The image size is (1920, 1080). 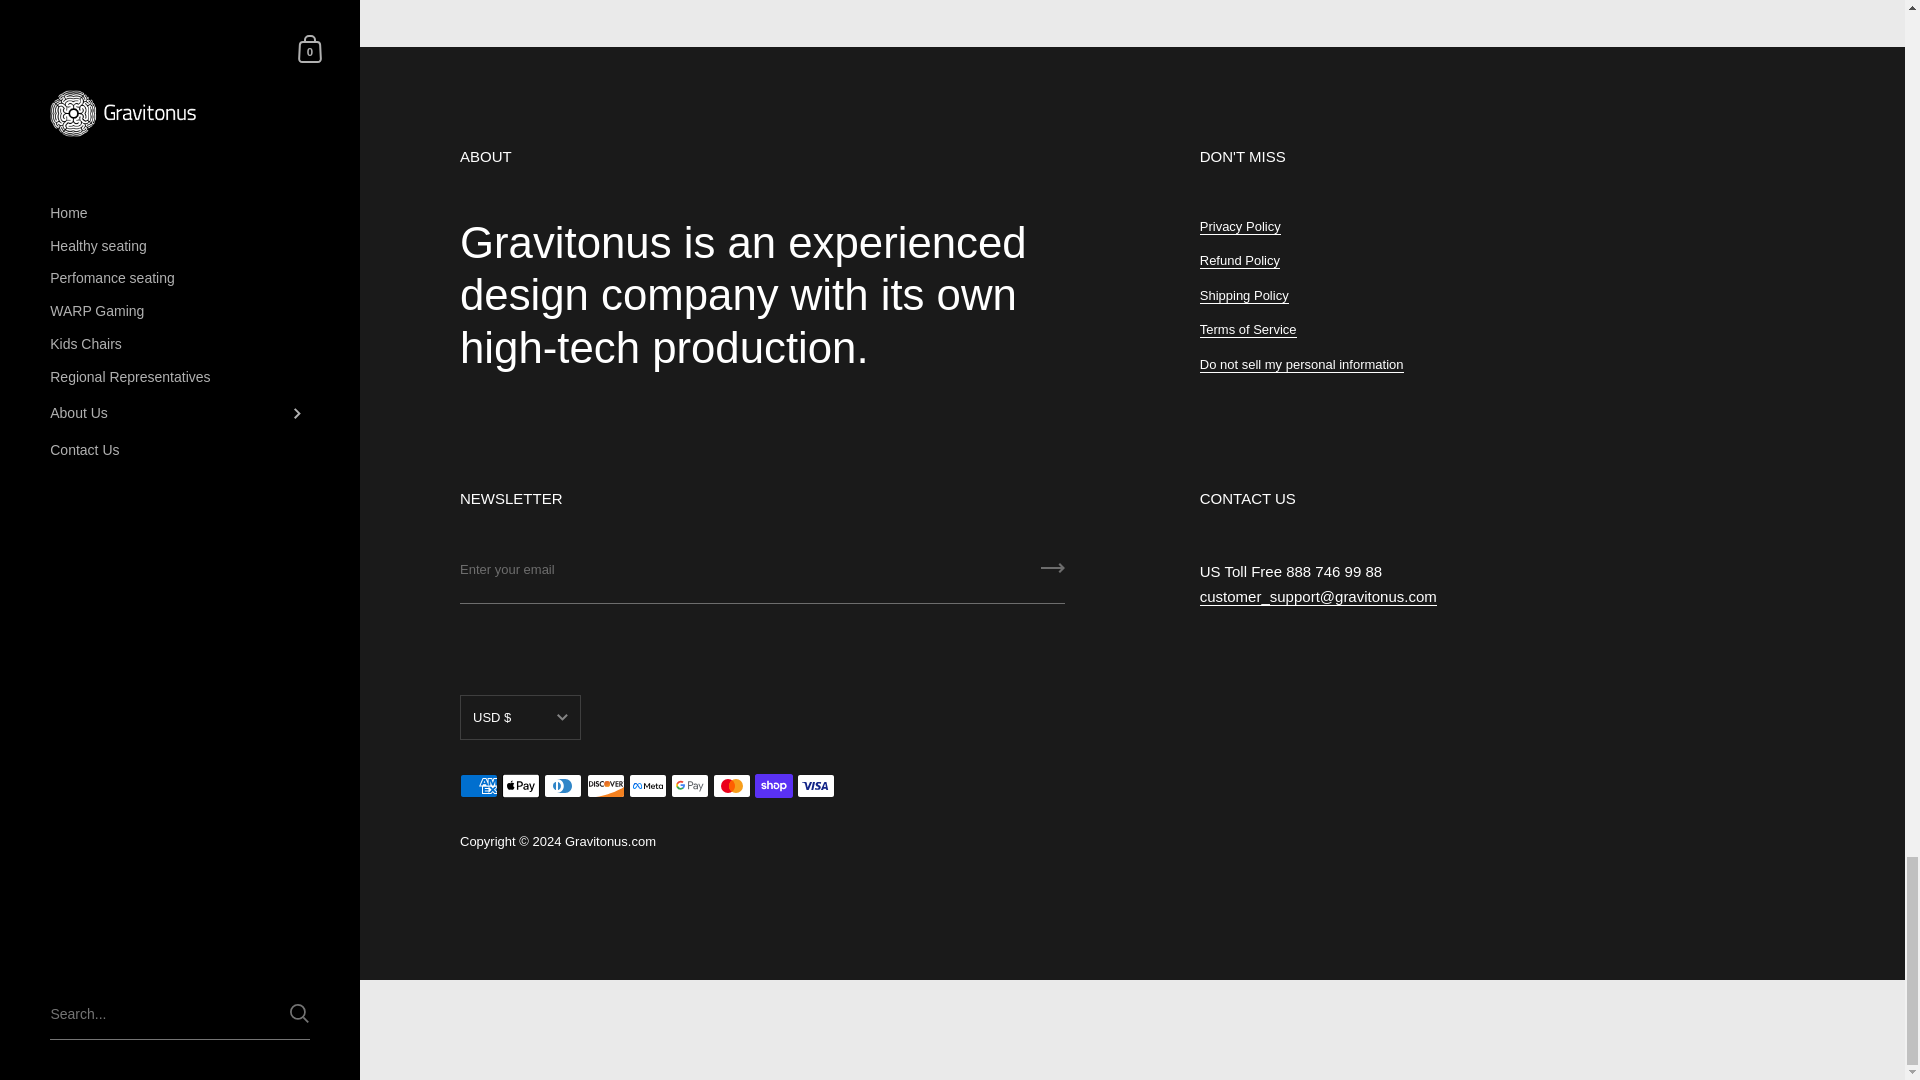 What do you see at coordinates (520, 786) in the screenshot?
I see `Apple Pay` at bounding box center [520, 786].